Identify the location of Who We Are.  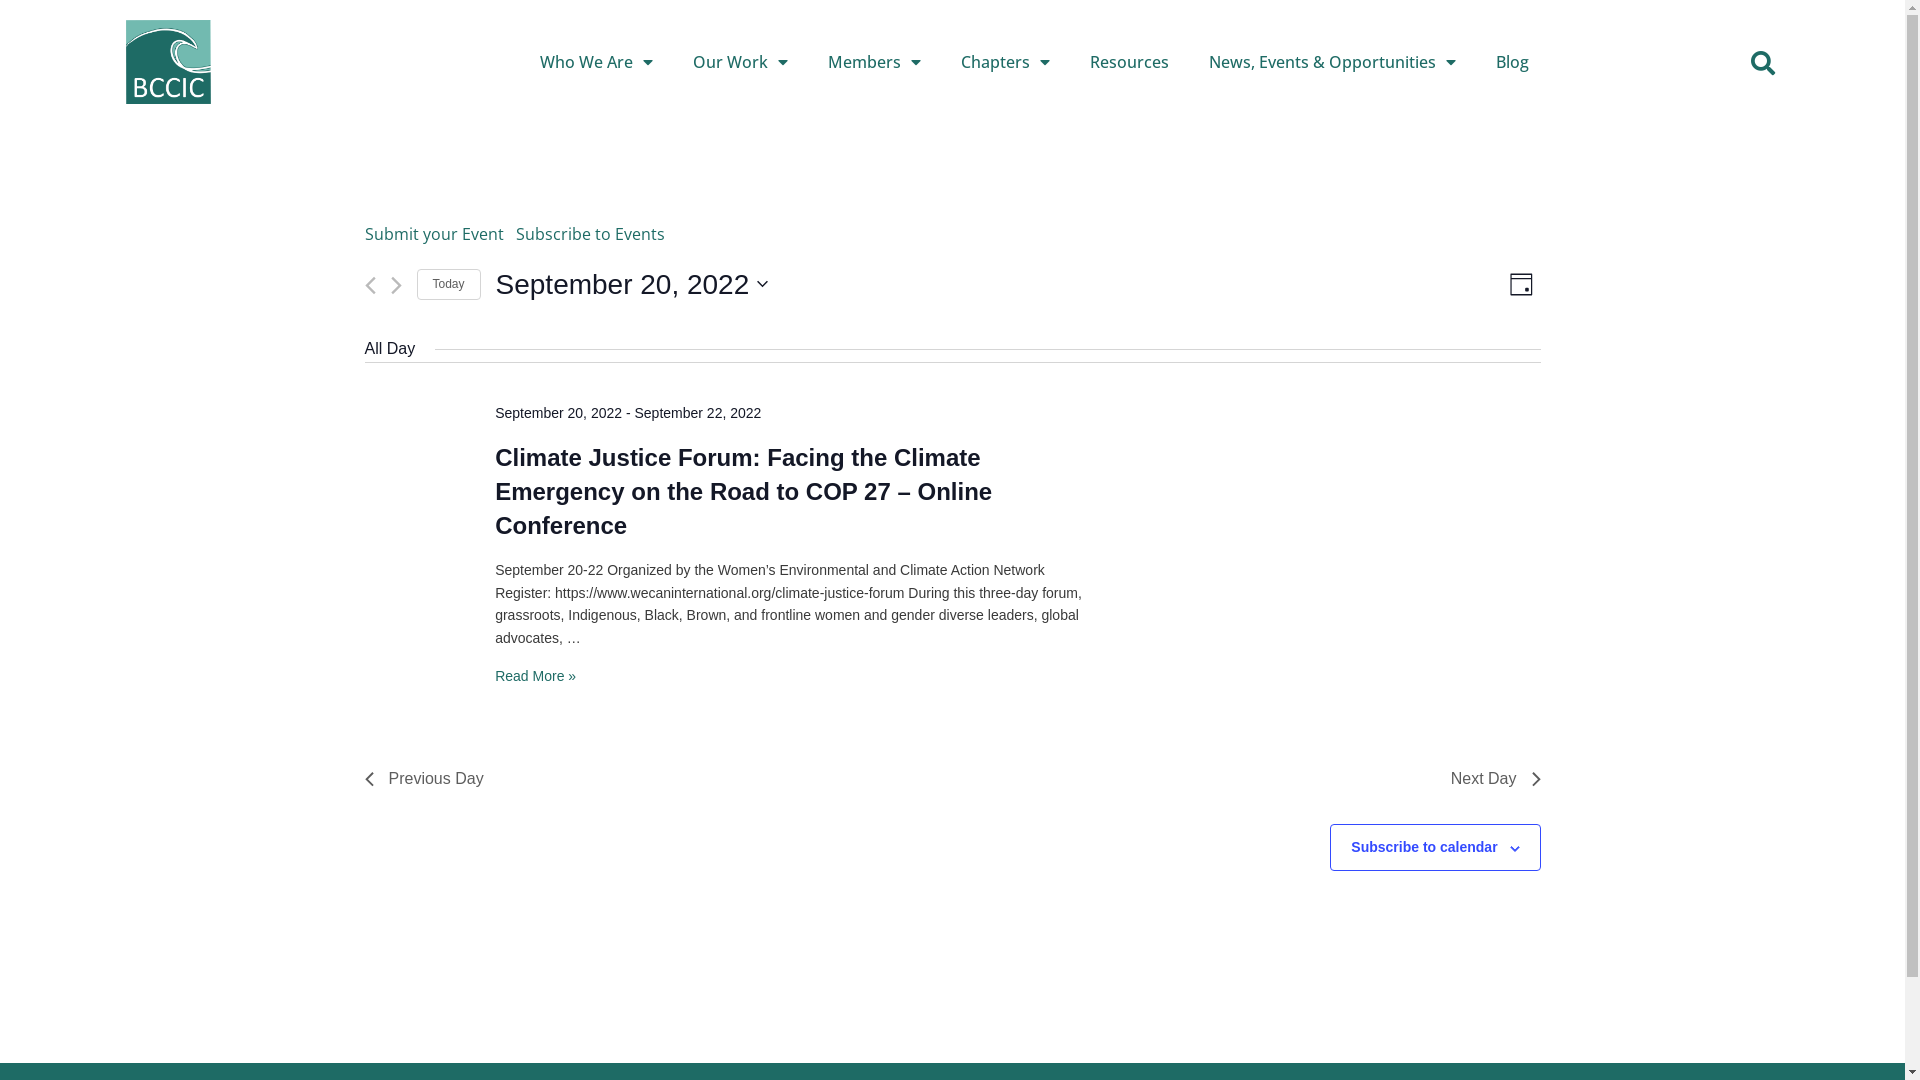
(596, 62).